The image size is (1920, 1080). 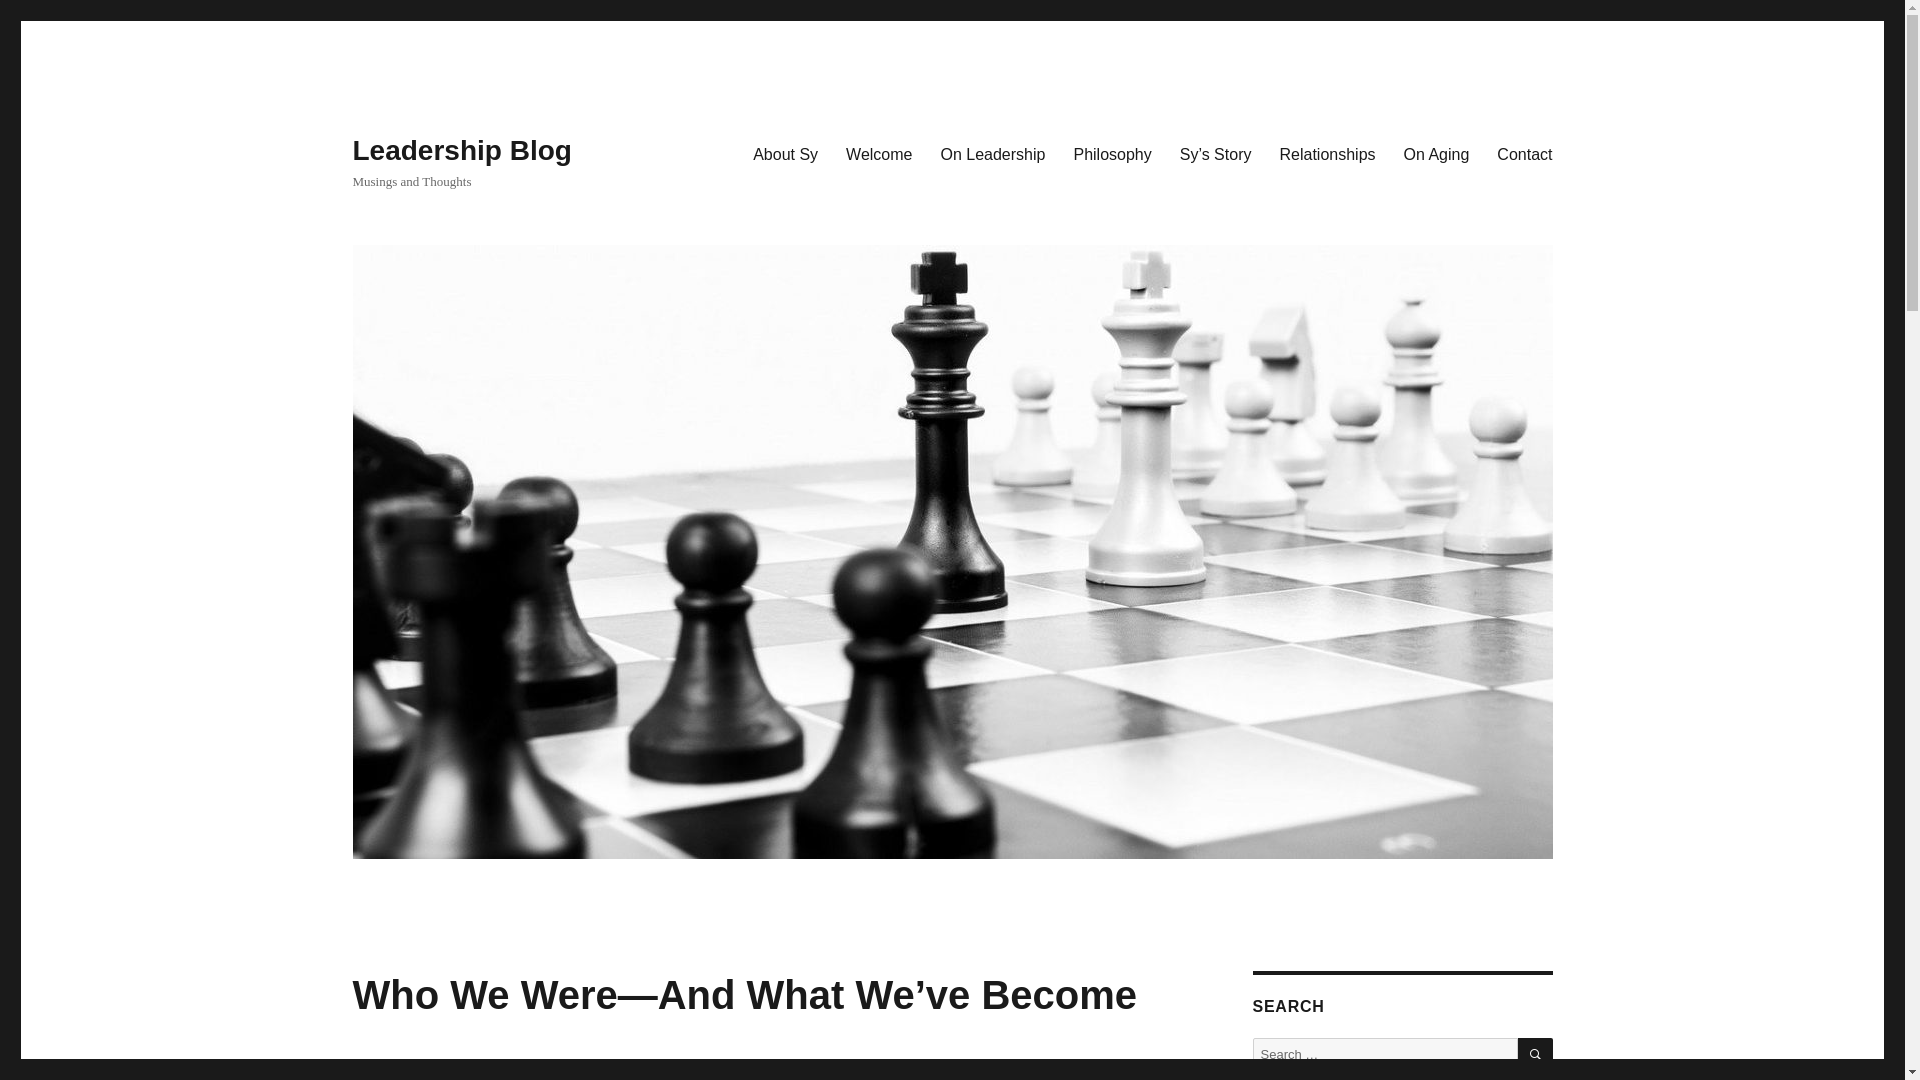 What do you see at coordinates (1536, 1055) in the screenshot?
I see `SEARCH` at bounding box center [1536, 1055].